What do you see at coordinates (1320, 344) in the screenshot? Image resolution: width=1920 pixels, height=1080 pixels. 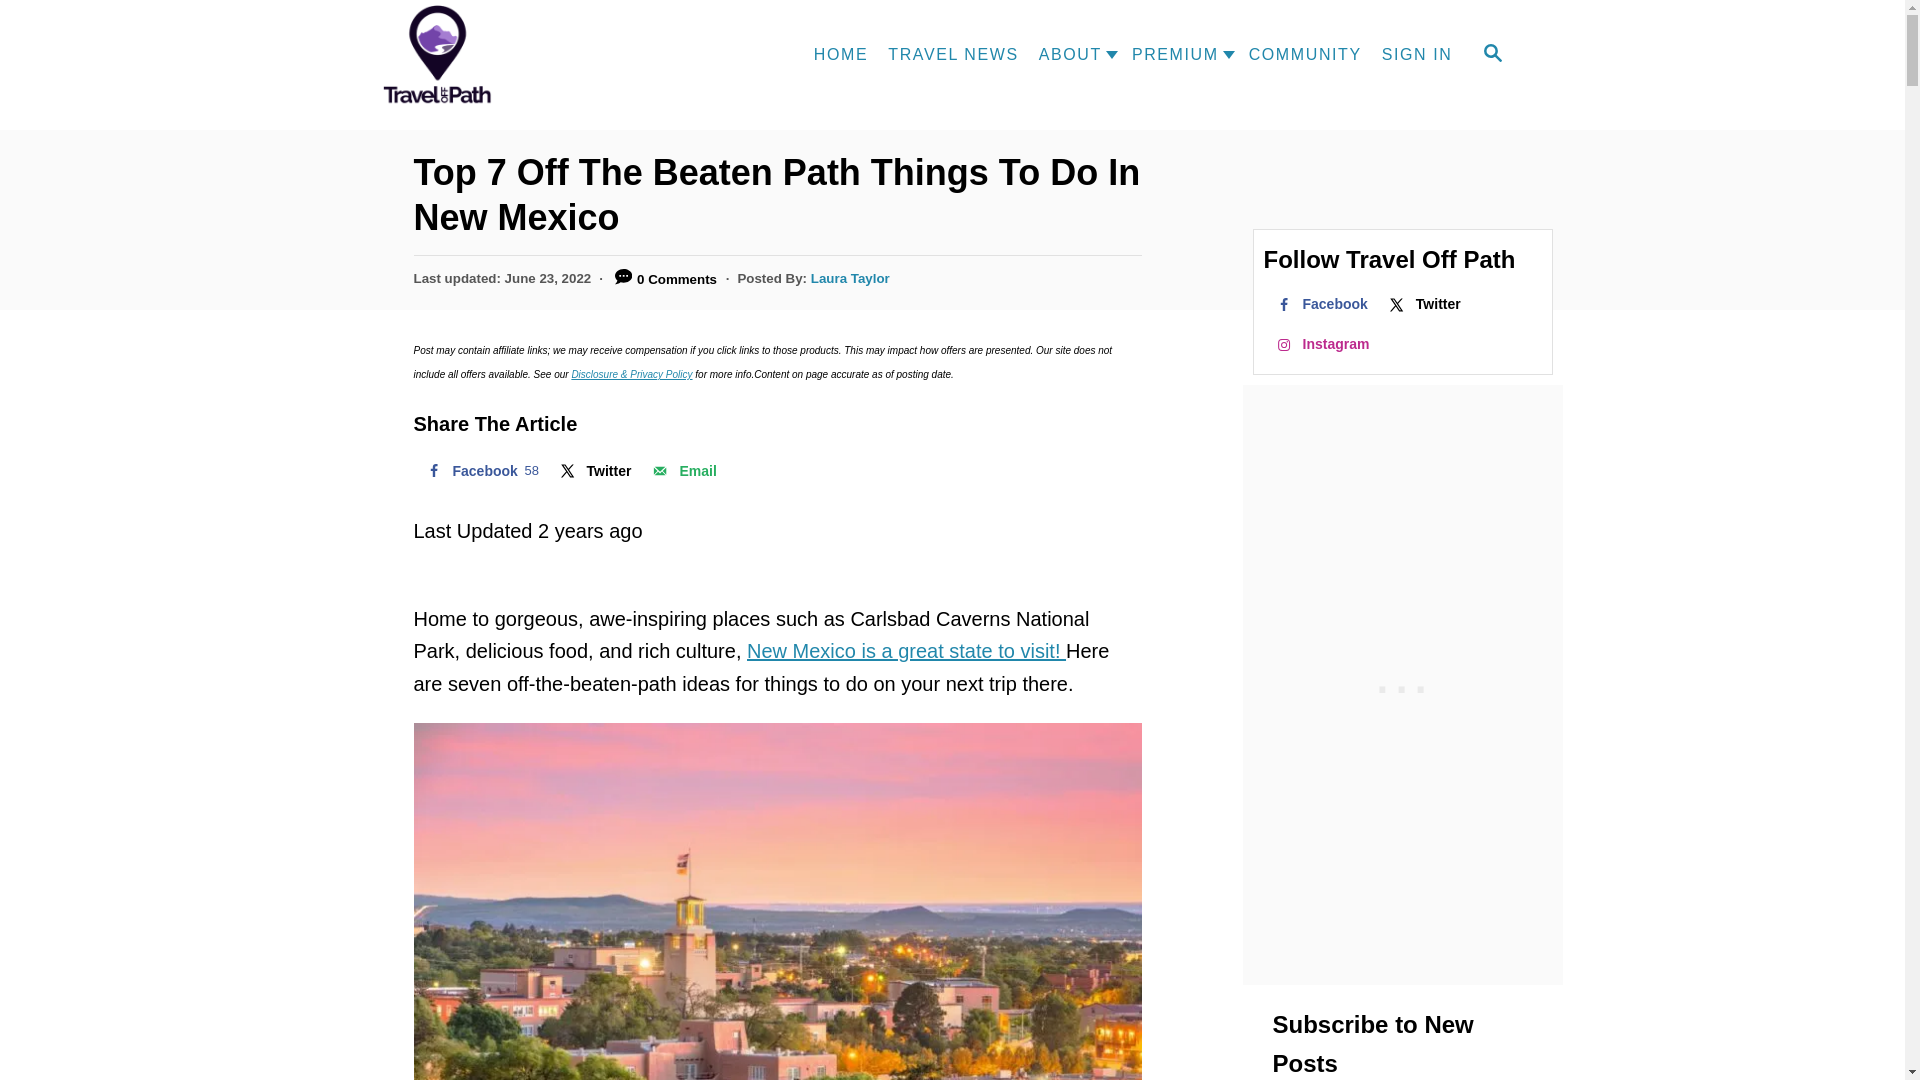 I see `Follow on Instagram` at bounding box center [1320, 344].